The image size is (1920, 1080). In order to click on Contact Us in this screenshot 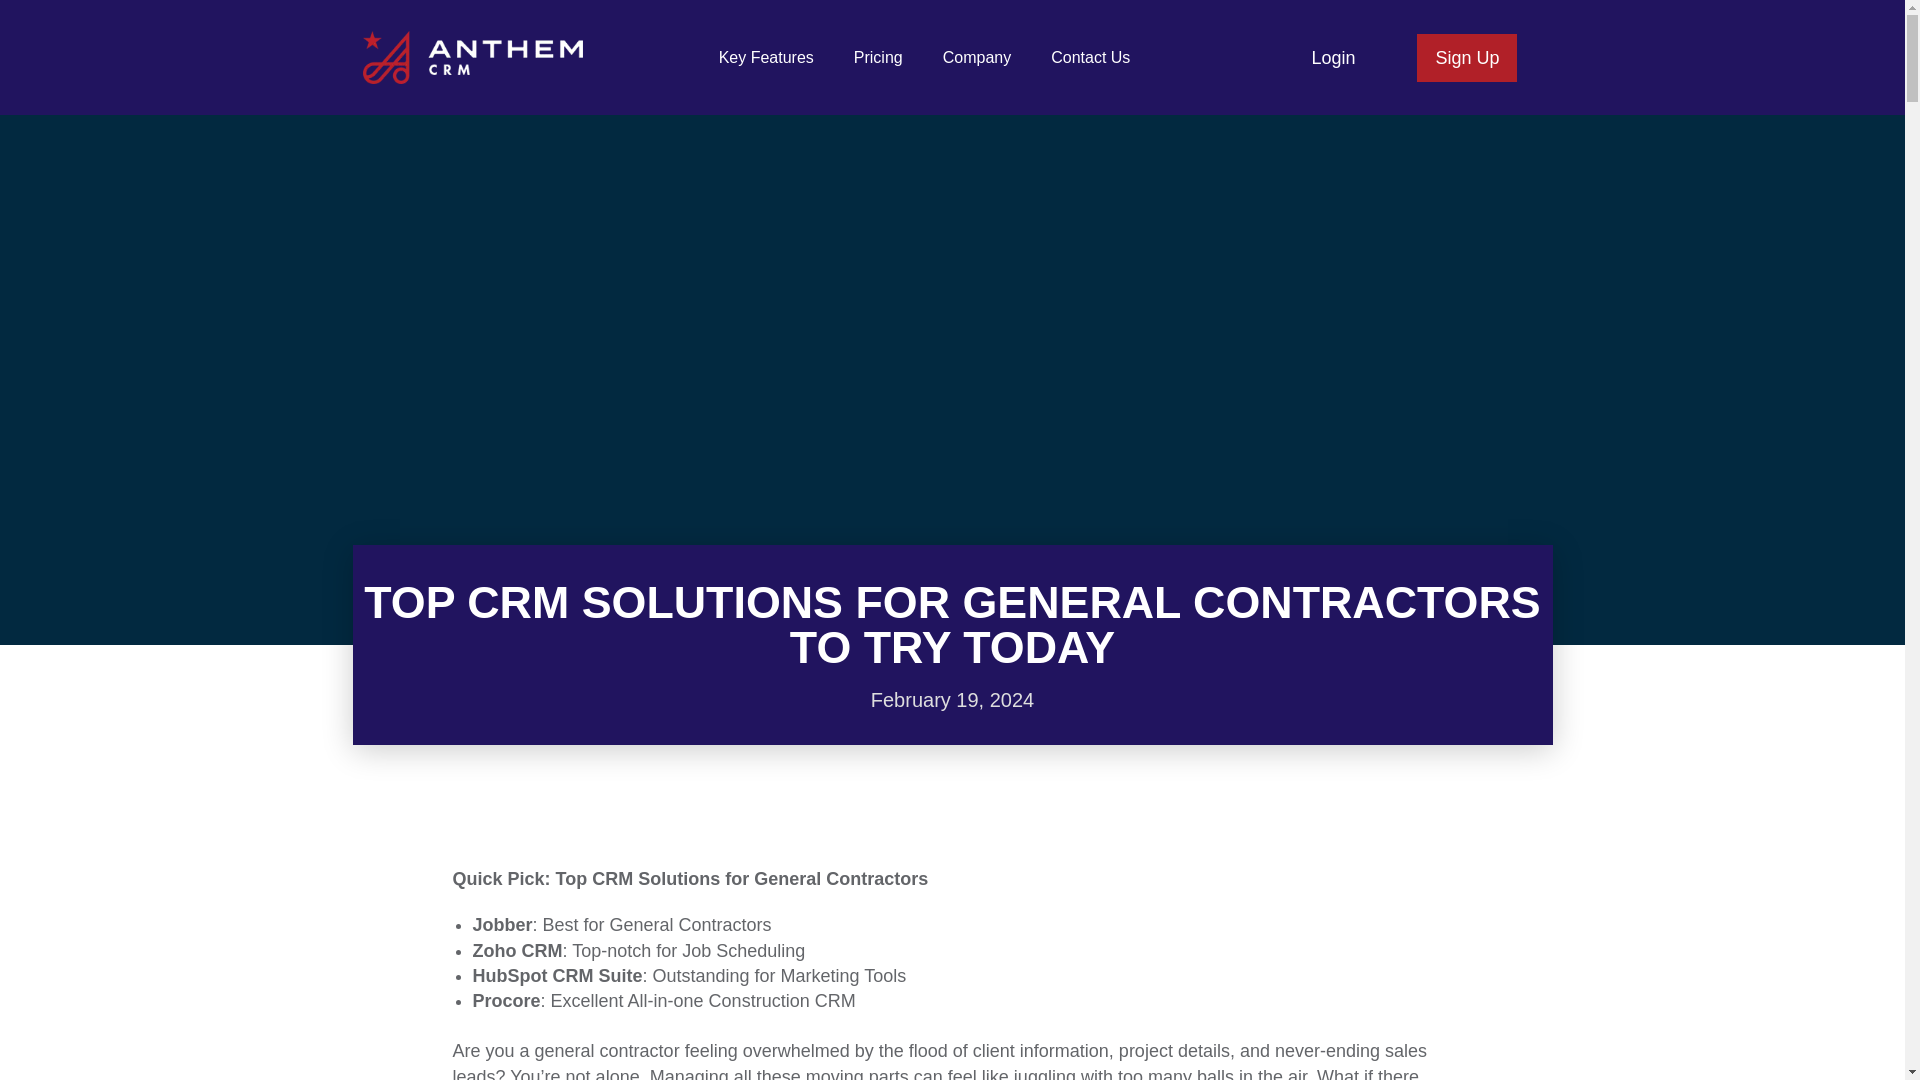, I will do `click(1090, 57)`.